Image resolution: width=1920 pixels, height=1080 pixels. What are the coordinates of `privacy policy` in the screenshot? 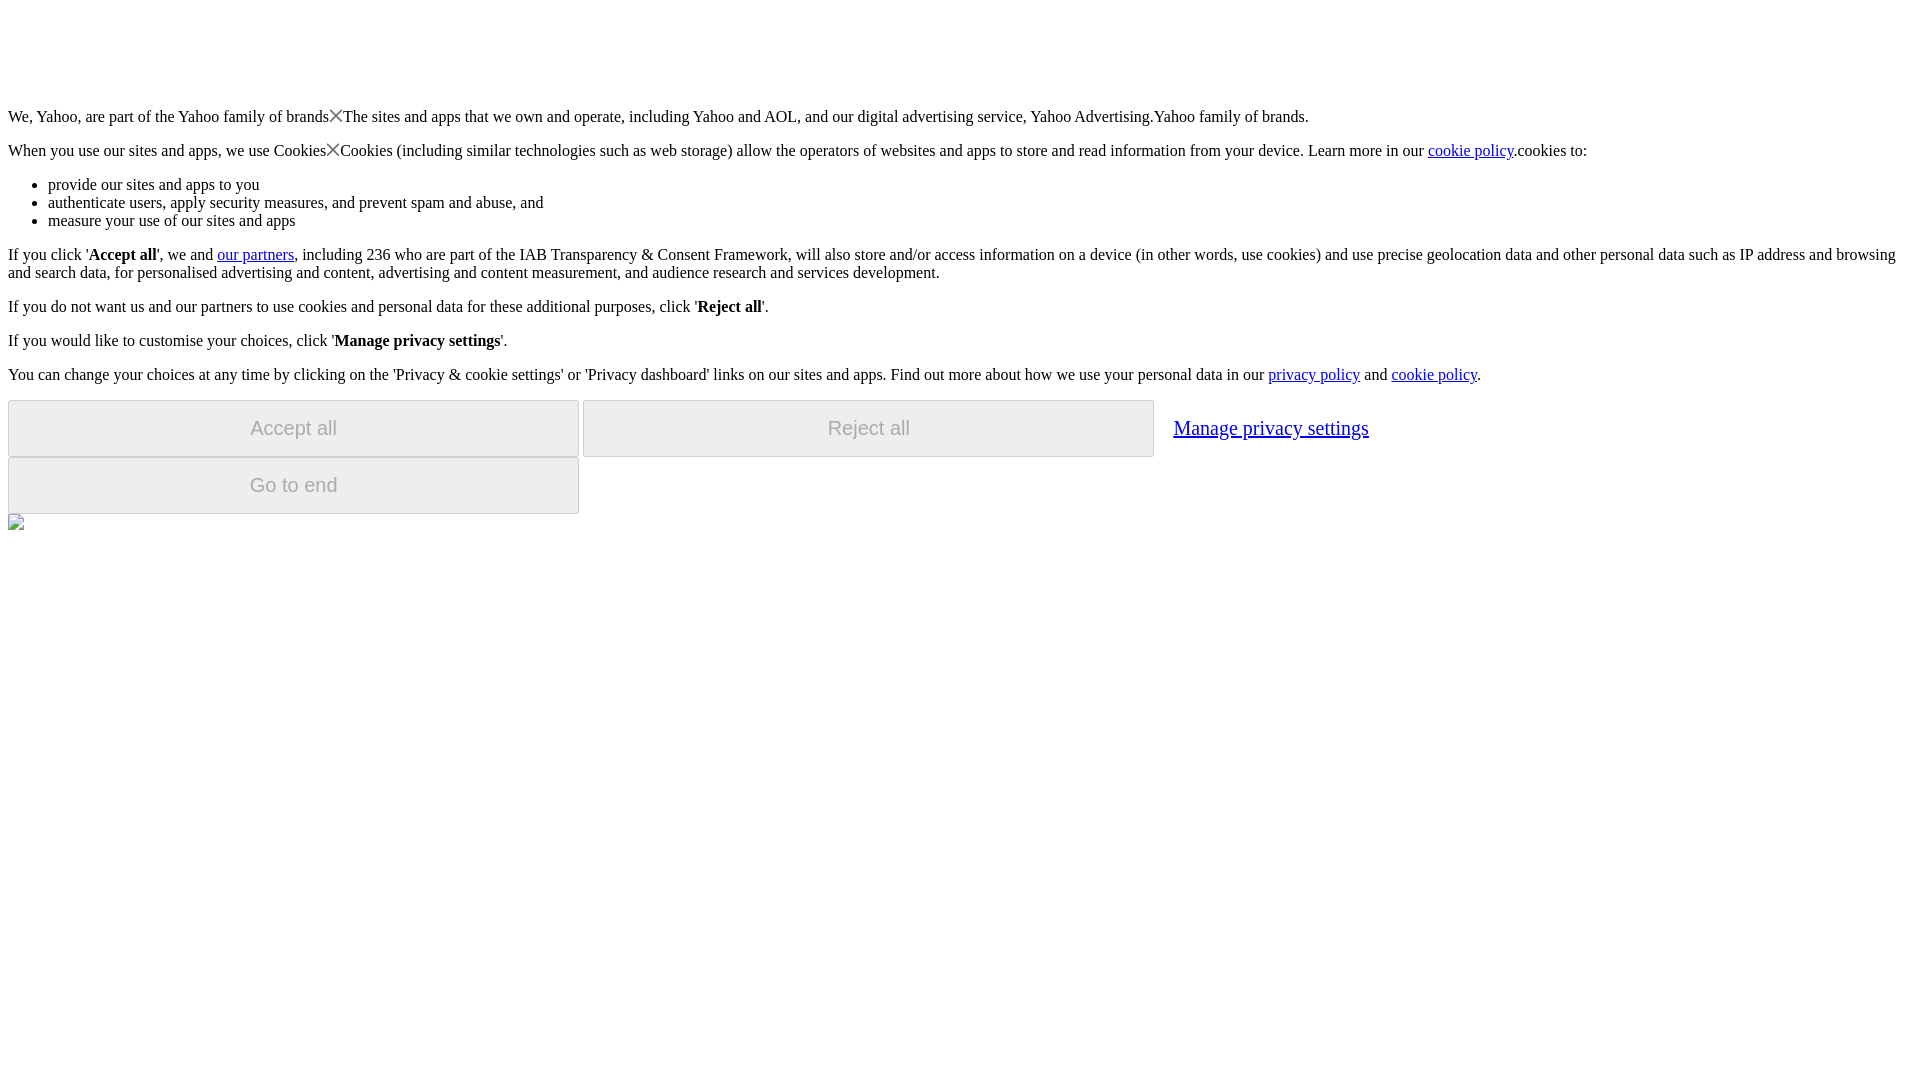 It's located at (1313, 374).